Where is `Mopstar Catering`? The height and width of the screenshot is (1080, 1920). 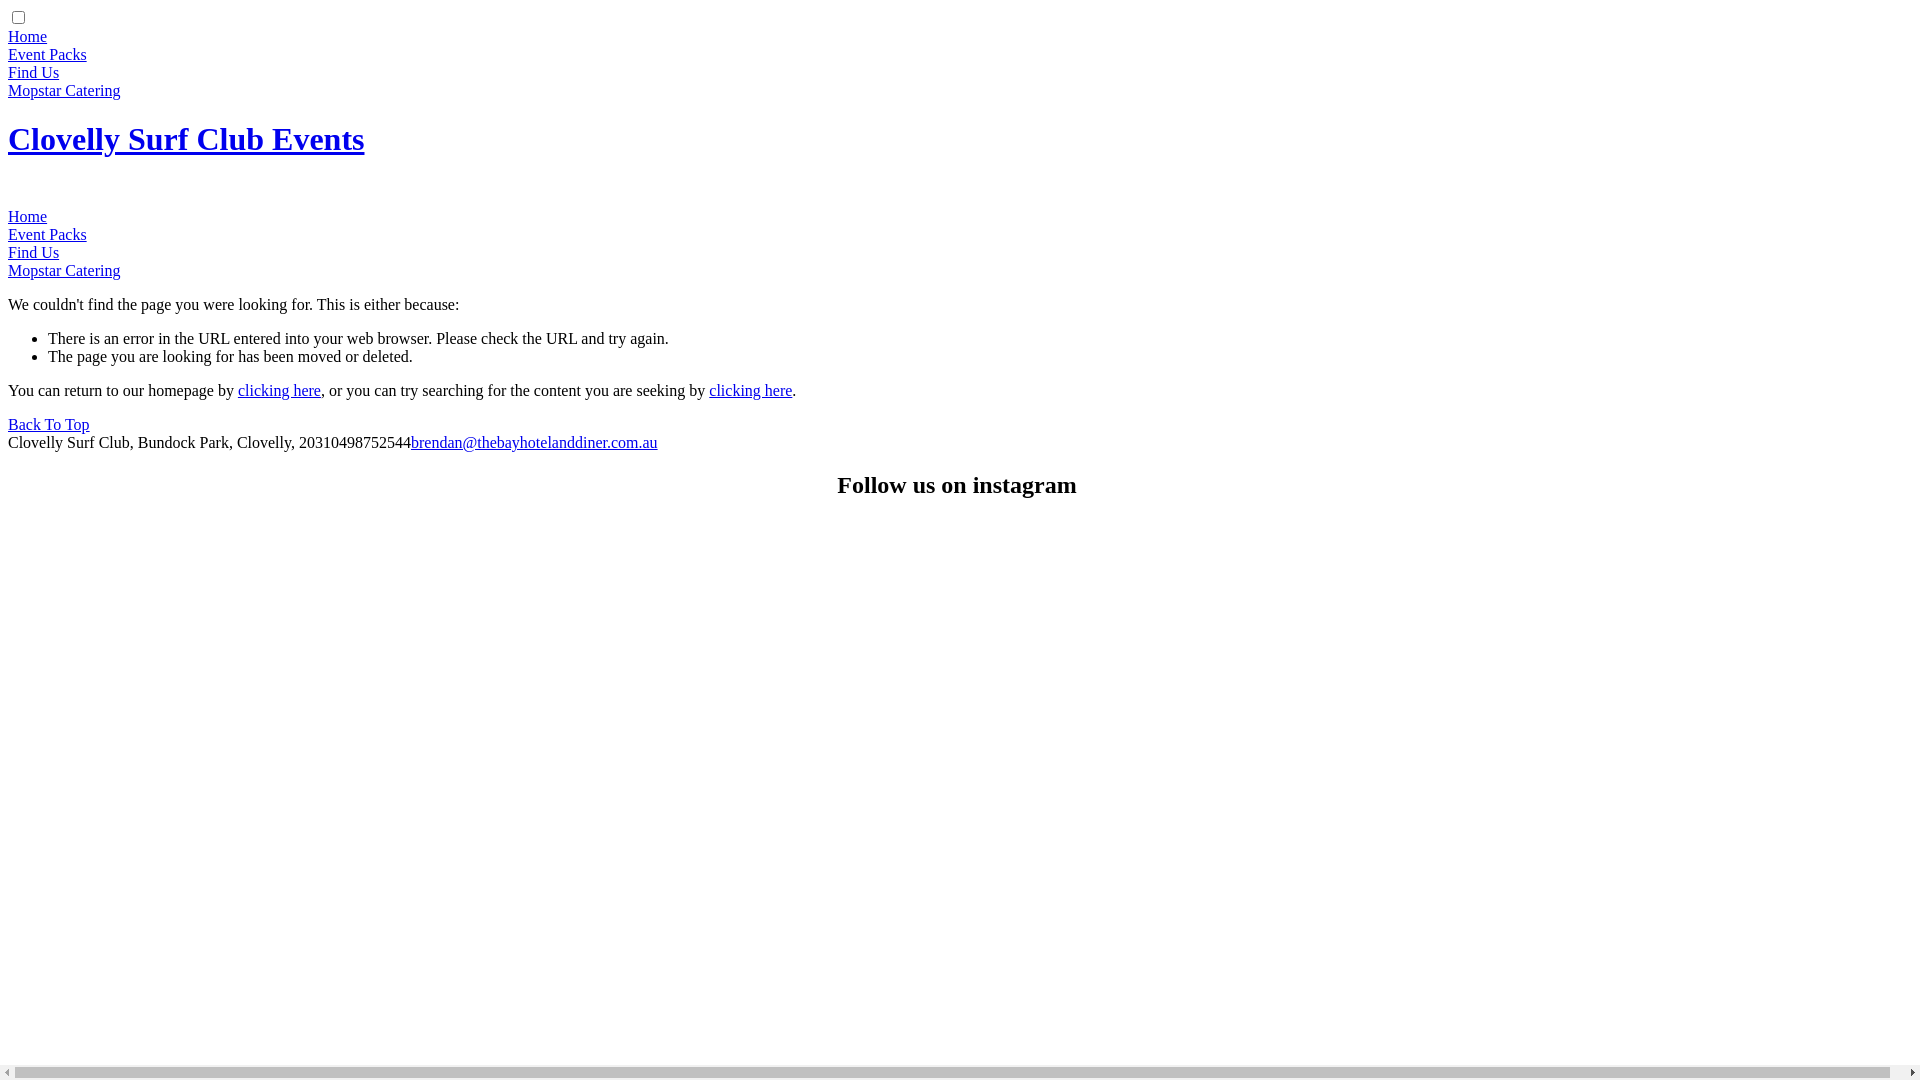 Mopstar Catering is located at coordinates (64, 270).